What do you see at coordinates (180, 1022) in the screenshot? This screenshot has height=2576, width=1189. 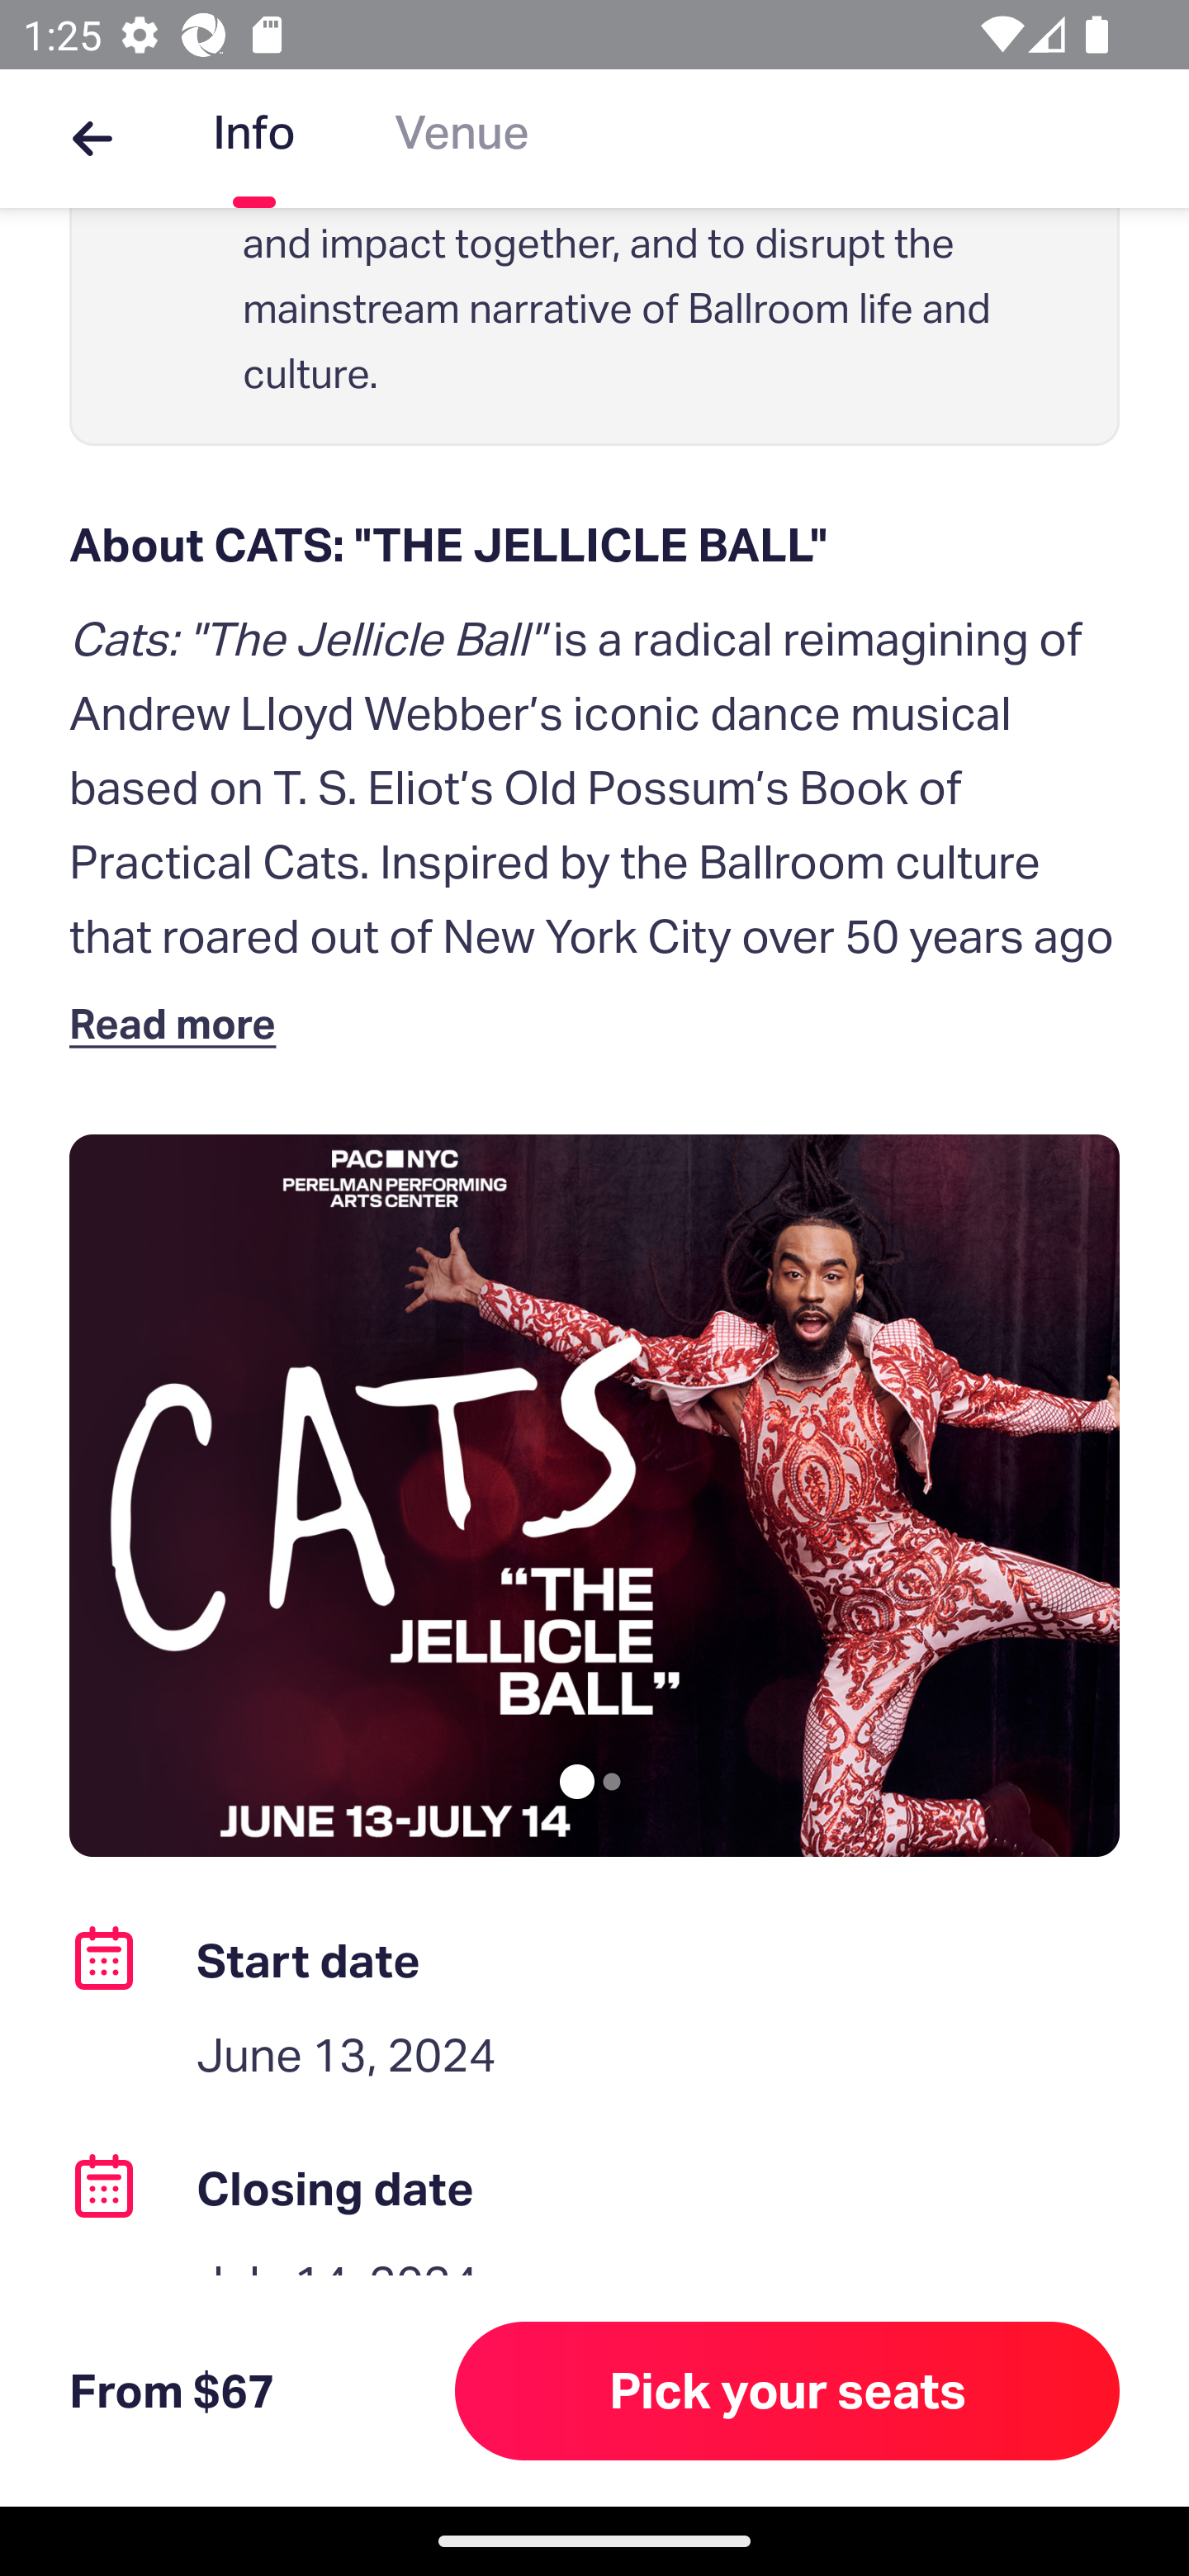 I see `Read more` at bounding box center [180, 1022].